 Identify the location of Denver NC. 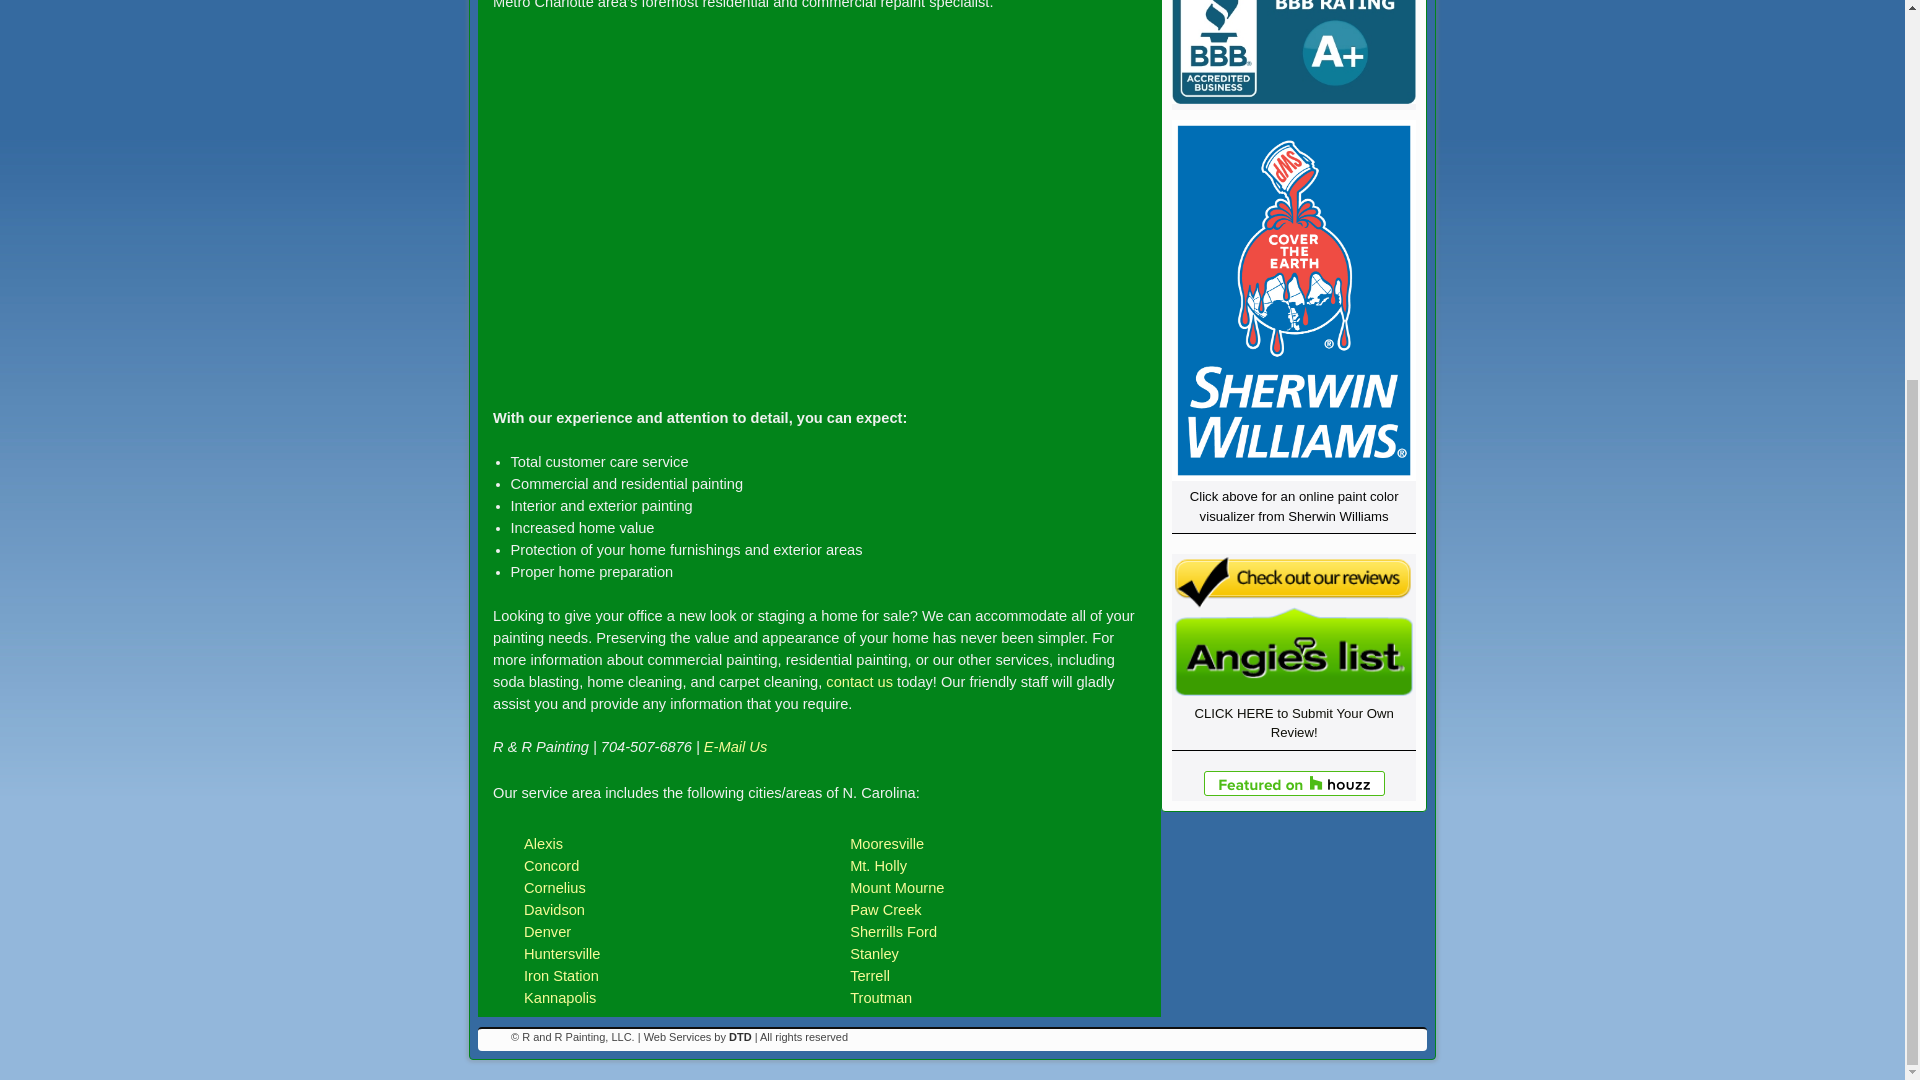
(547, 932).